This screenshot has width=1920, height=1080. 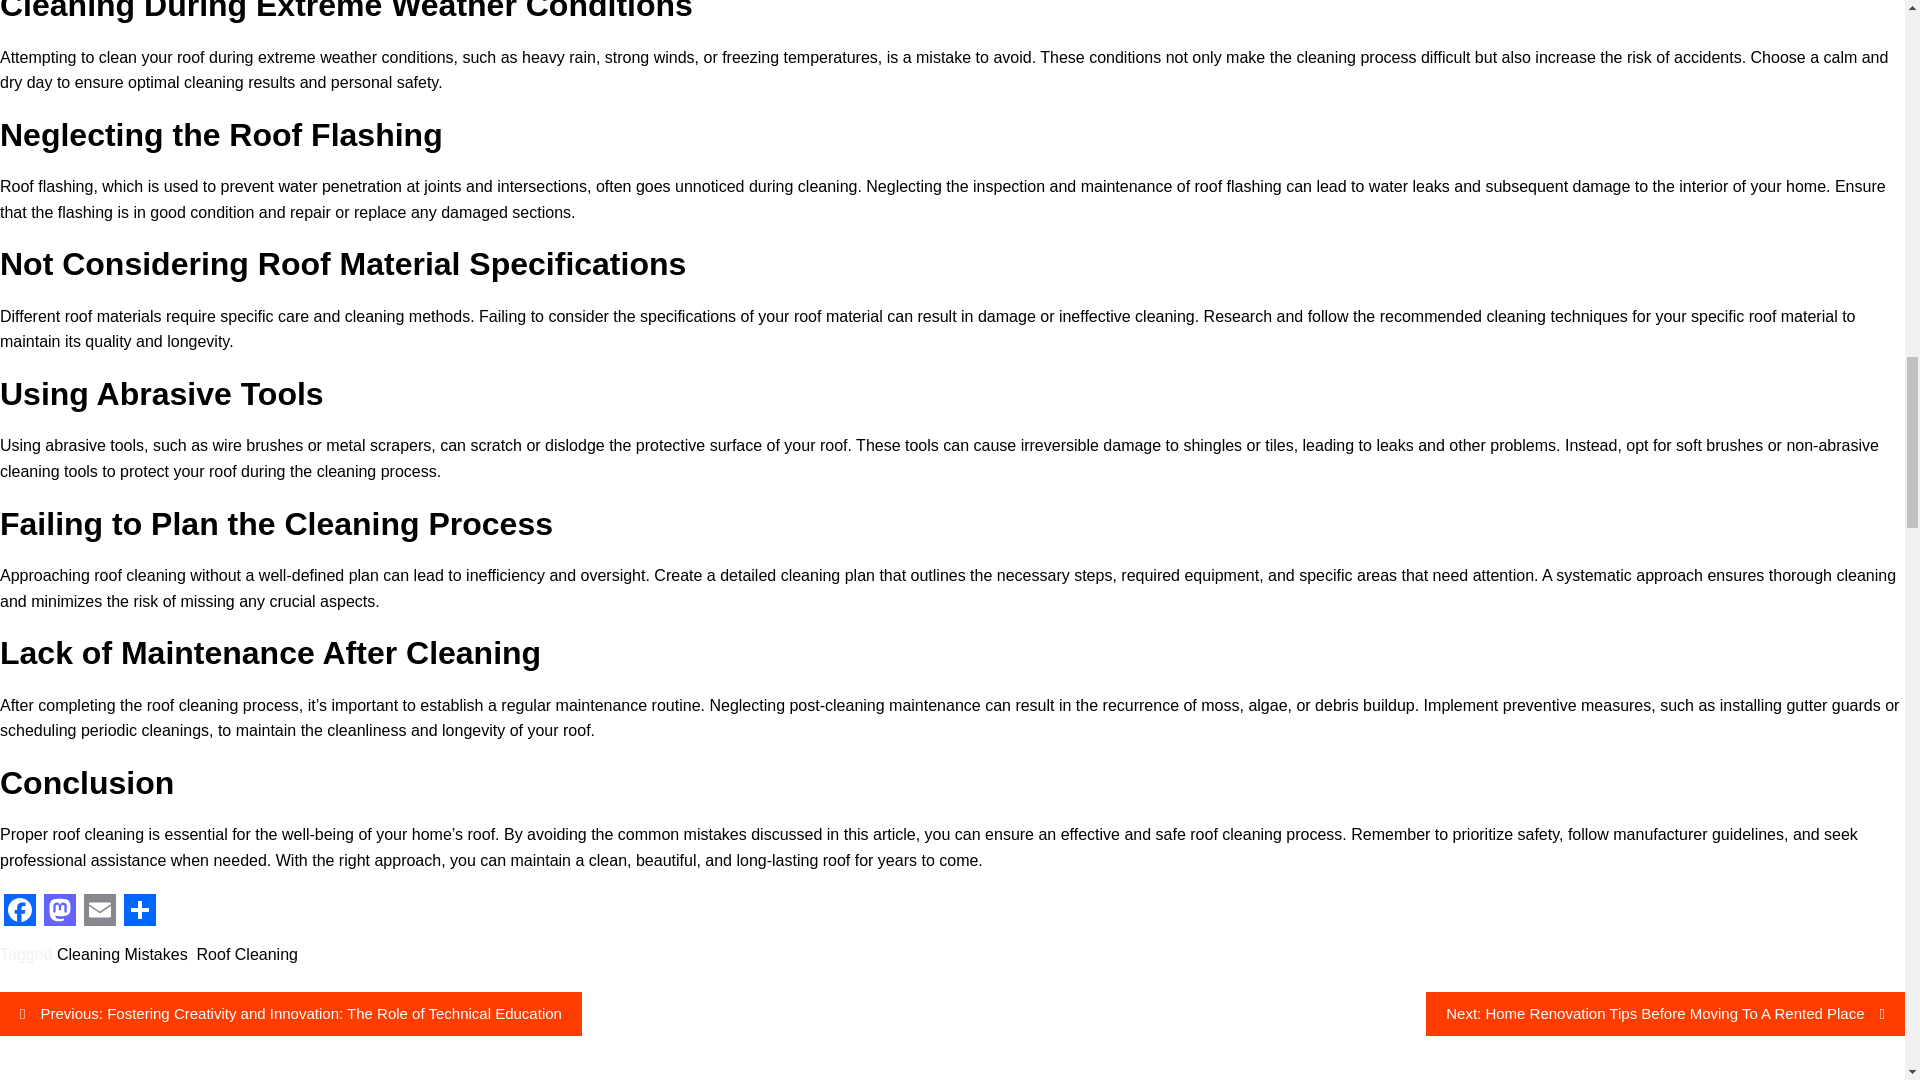 What do you see at coordinates (100, 910) in the screenshot?
I see `Email` at bounding box center [100, 910].